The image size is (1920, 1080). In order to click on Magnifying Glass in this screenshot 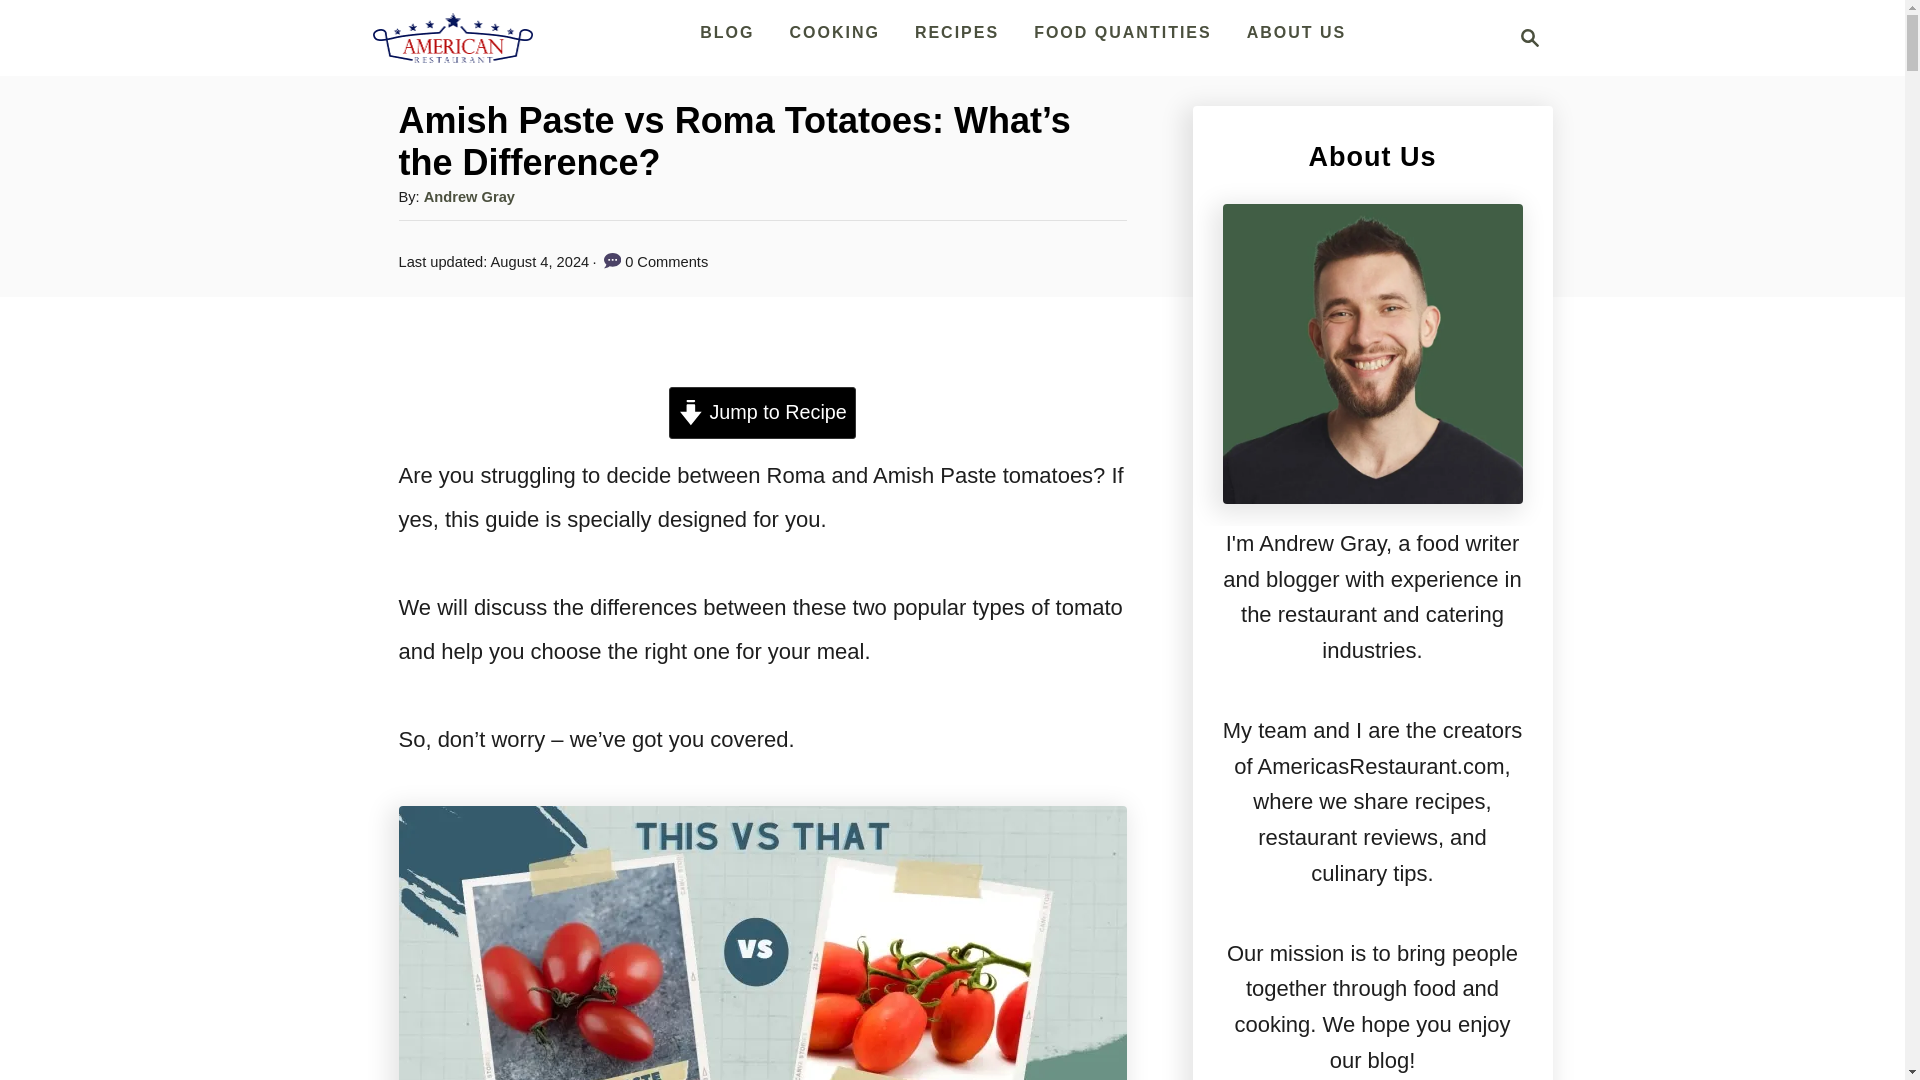, I will do `click(1530, 37)`.